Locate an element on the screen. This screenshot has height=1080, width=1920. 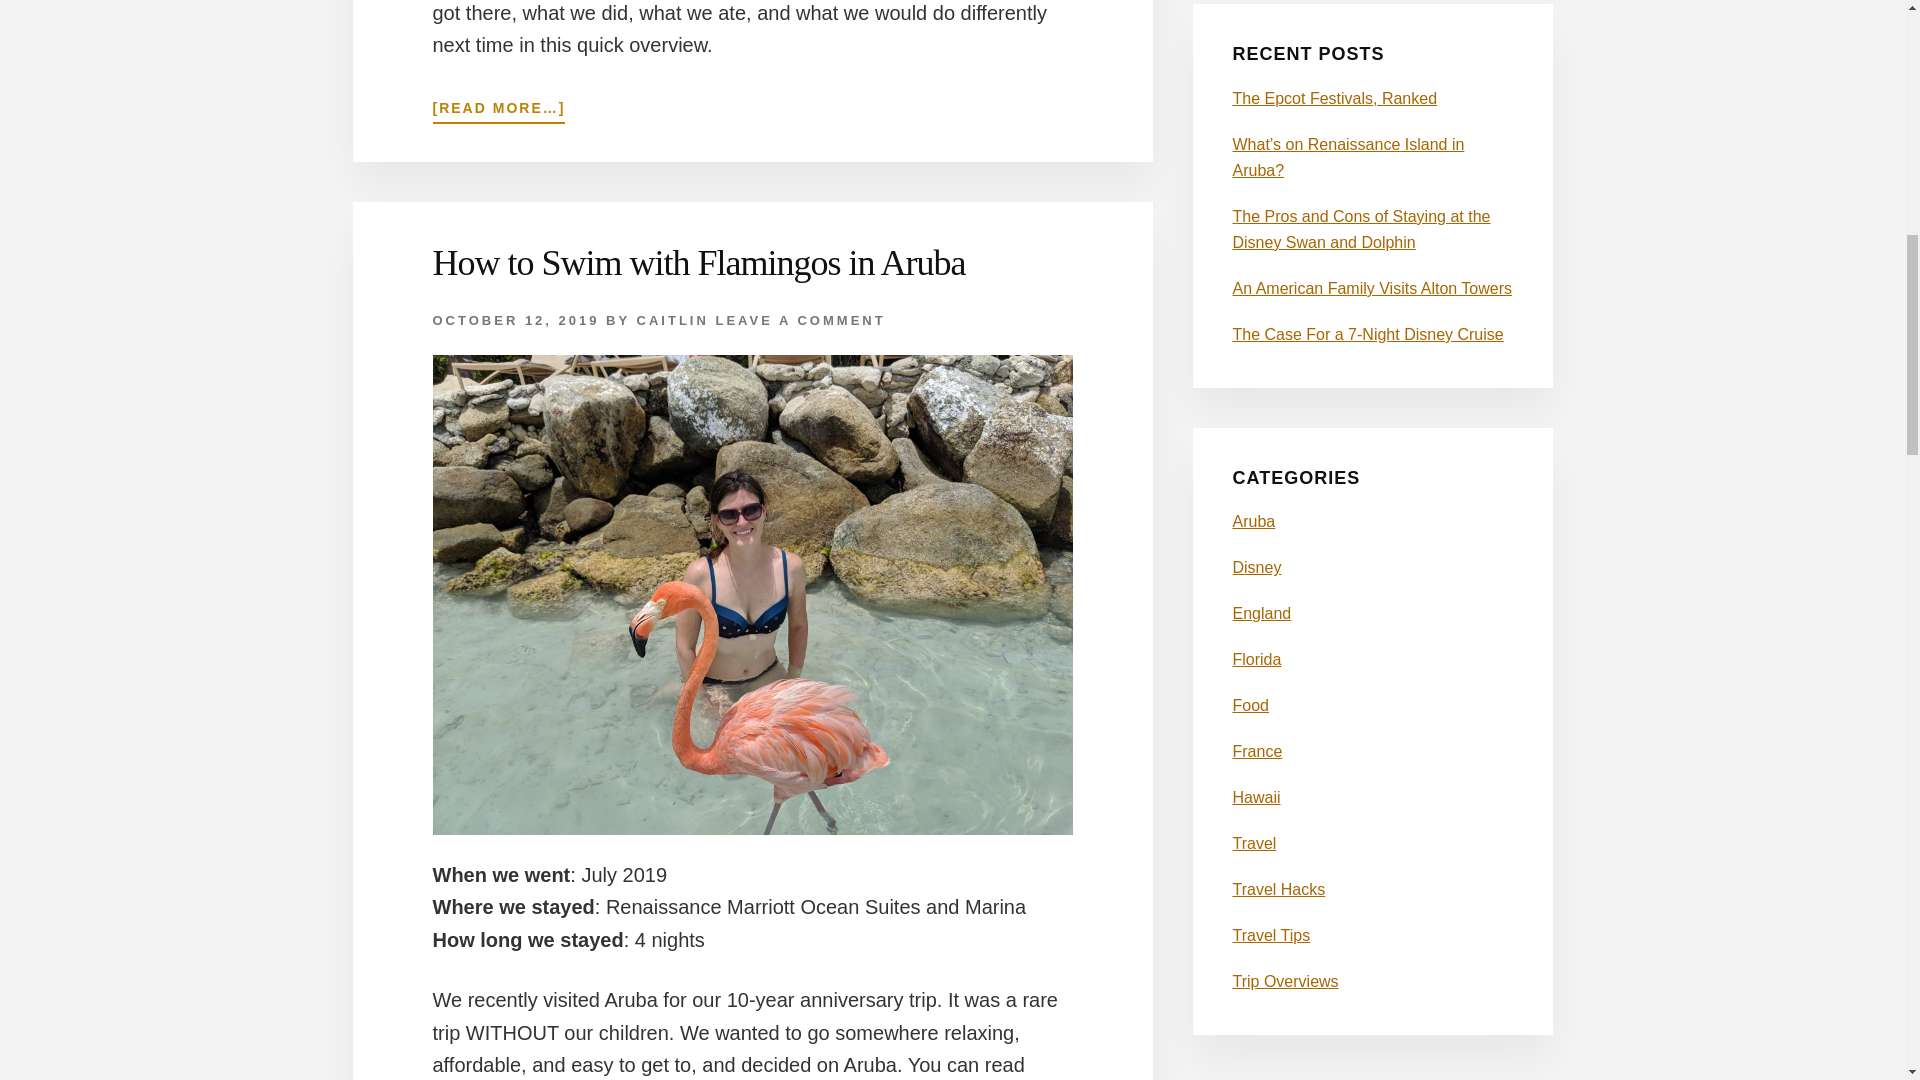
Aruba is located at coordinates (1253, 522).